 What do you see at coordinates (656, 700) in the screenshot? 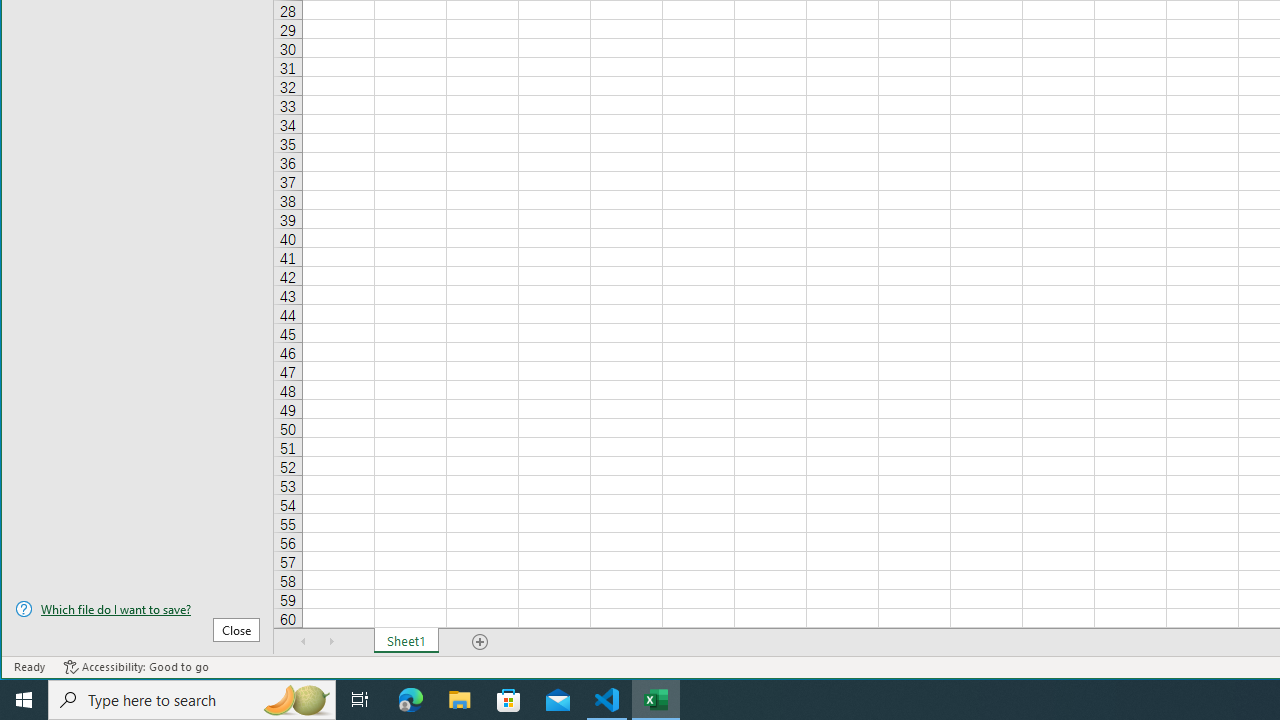
I see `Excel - 1 running window` at bounding box center [656, 700].